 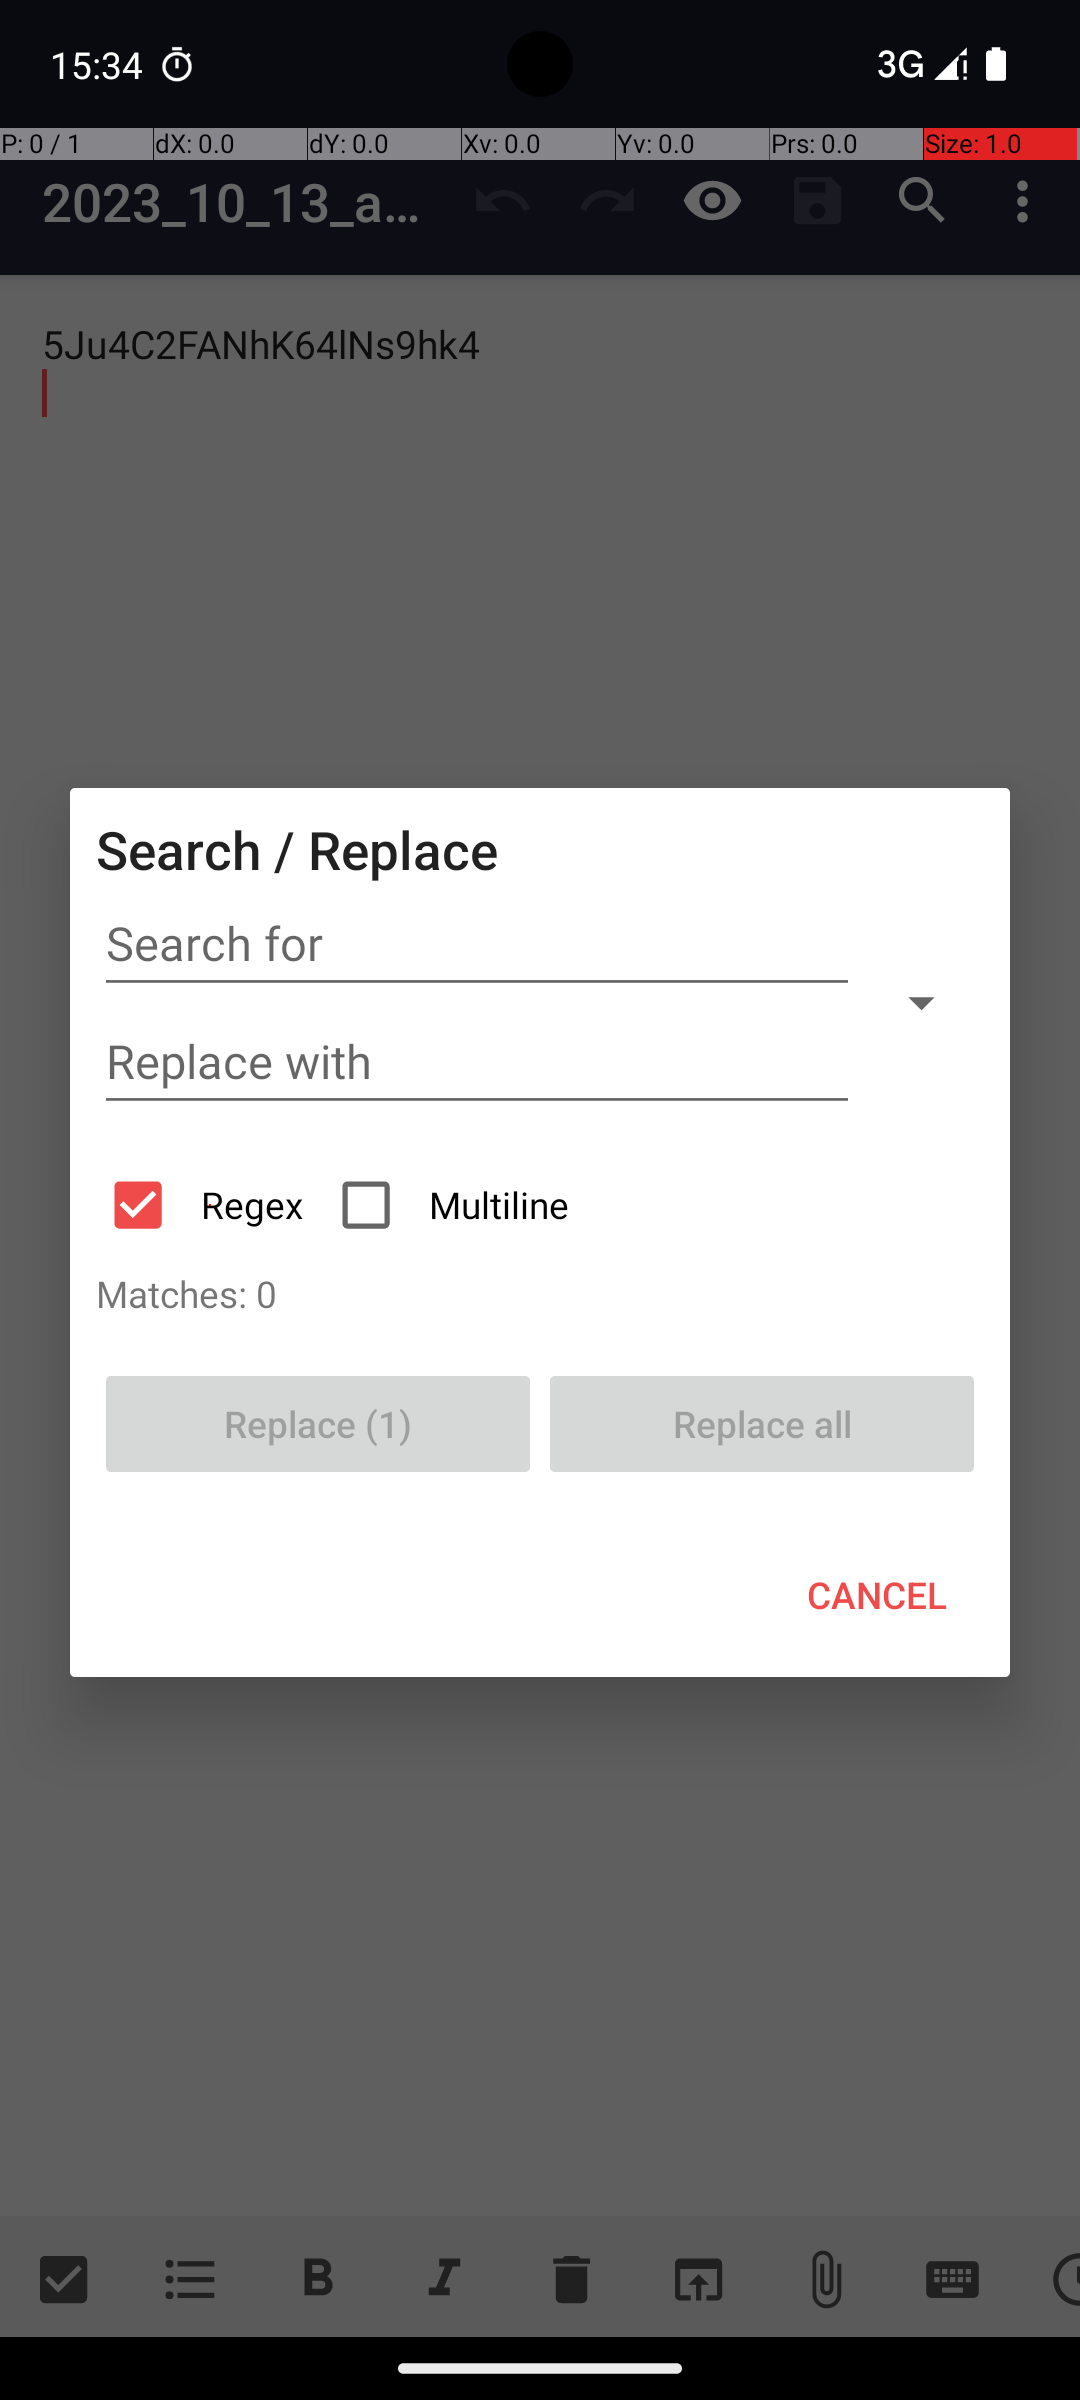 What do you see at coordinates (762, 1424) in the screenshot?
I see `Replace all` at bounding box center [762, 1424].